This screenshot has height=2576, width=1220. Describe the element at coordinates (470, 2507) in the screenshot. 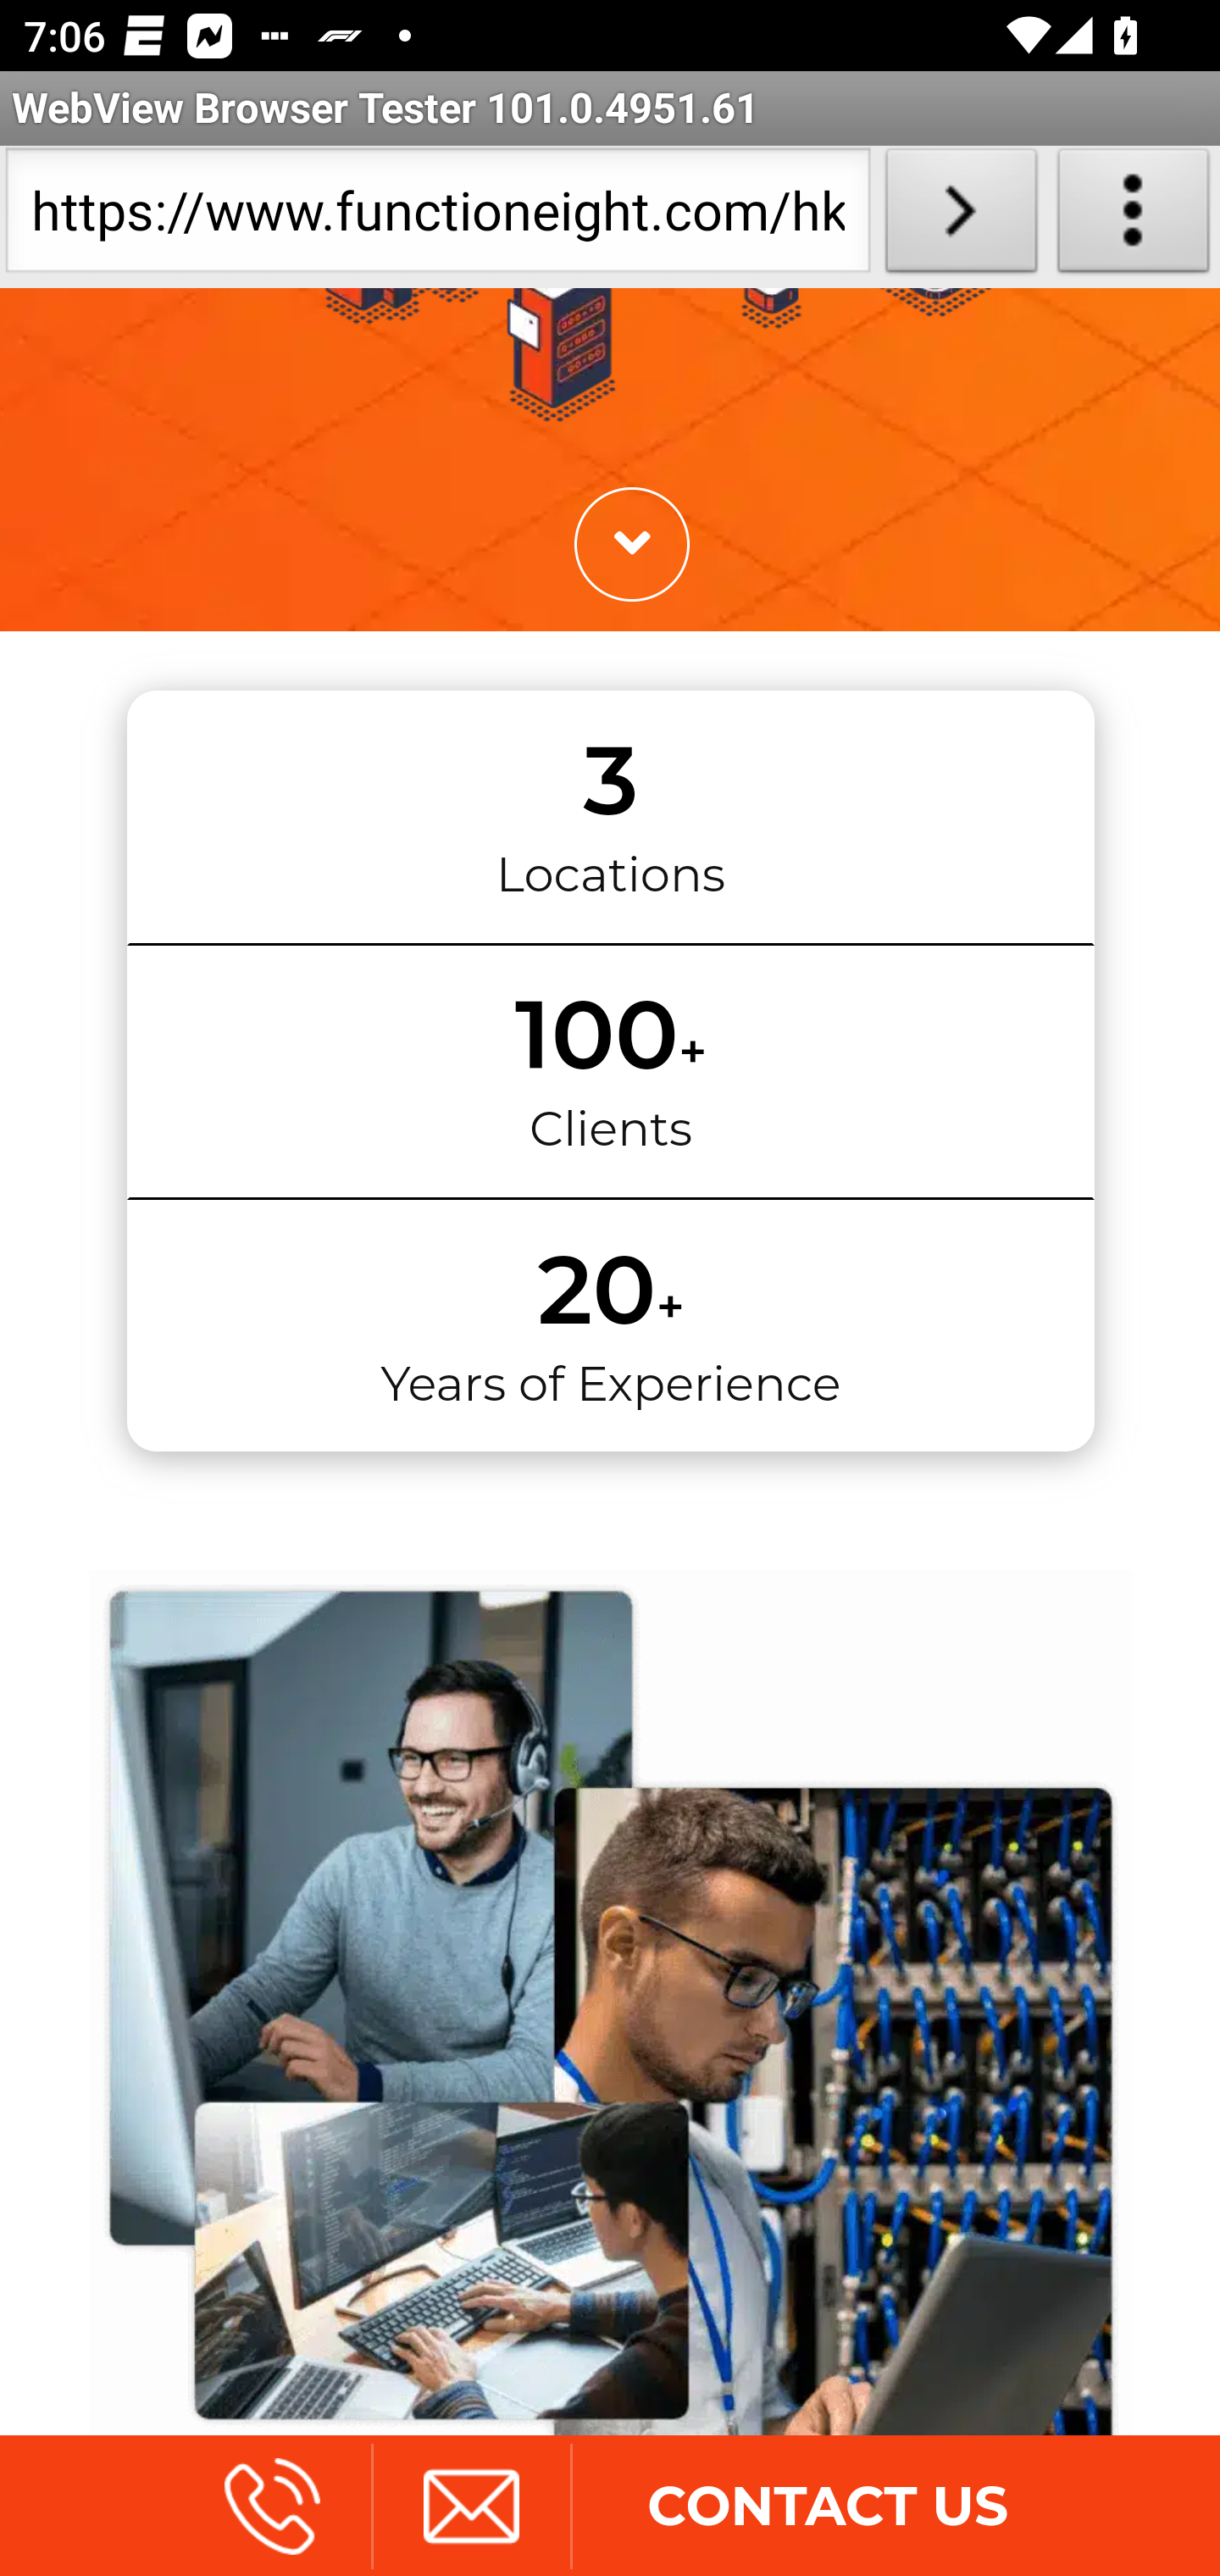

I see `email` at that location.